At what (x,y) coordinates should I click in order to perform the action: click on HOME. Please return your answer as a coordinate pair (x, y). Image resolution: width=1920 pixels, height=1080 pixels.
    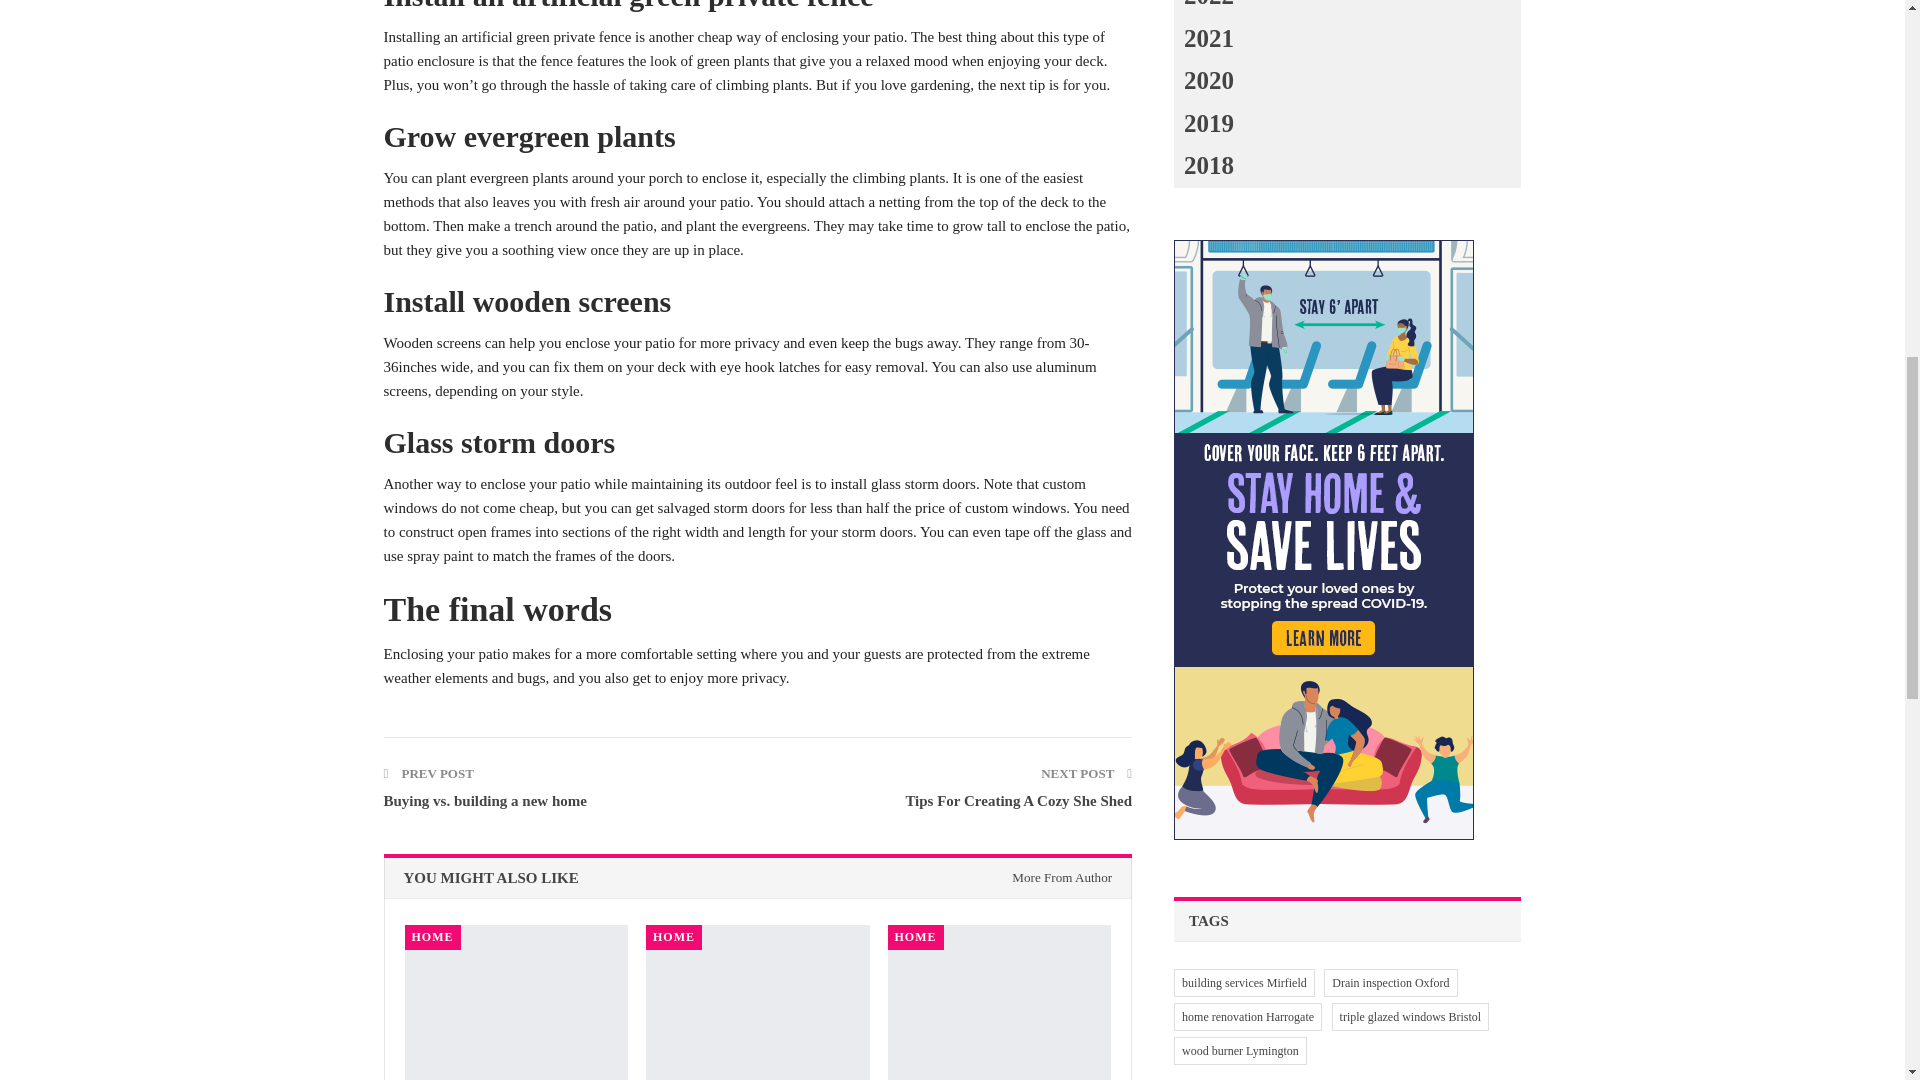
    Looking at the image, I should click on (916, 936).